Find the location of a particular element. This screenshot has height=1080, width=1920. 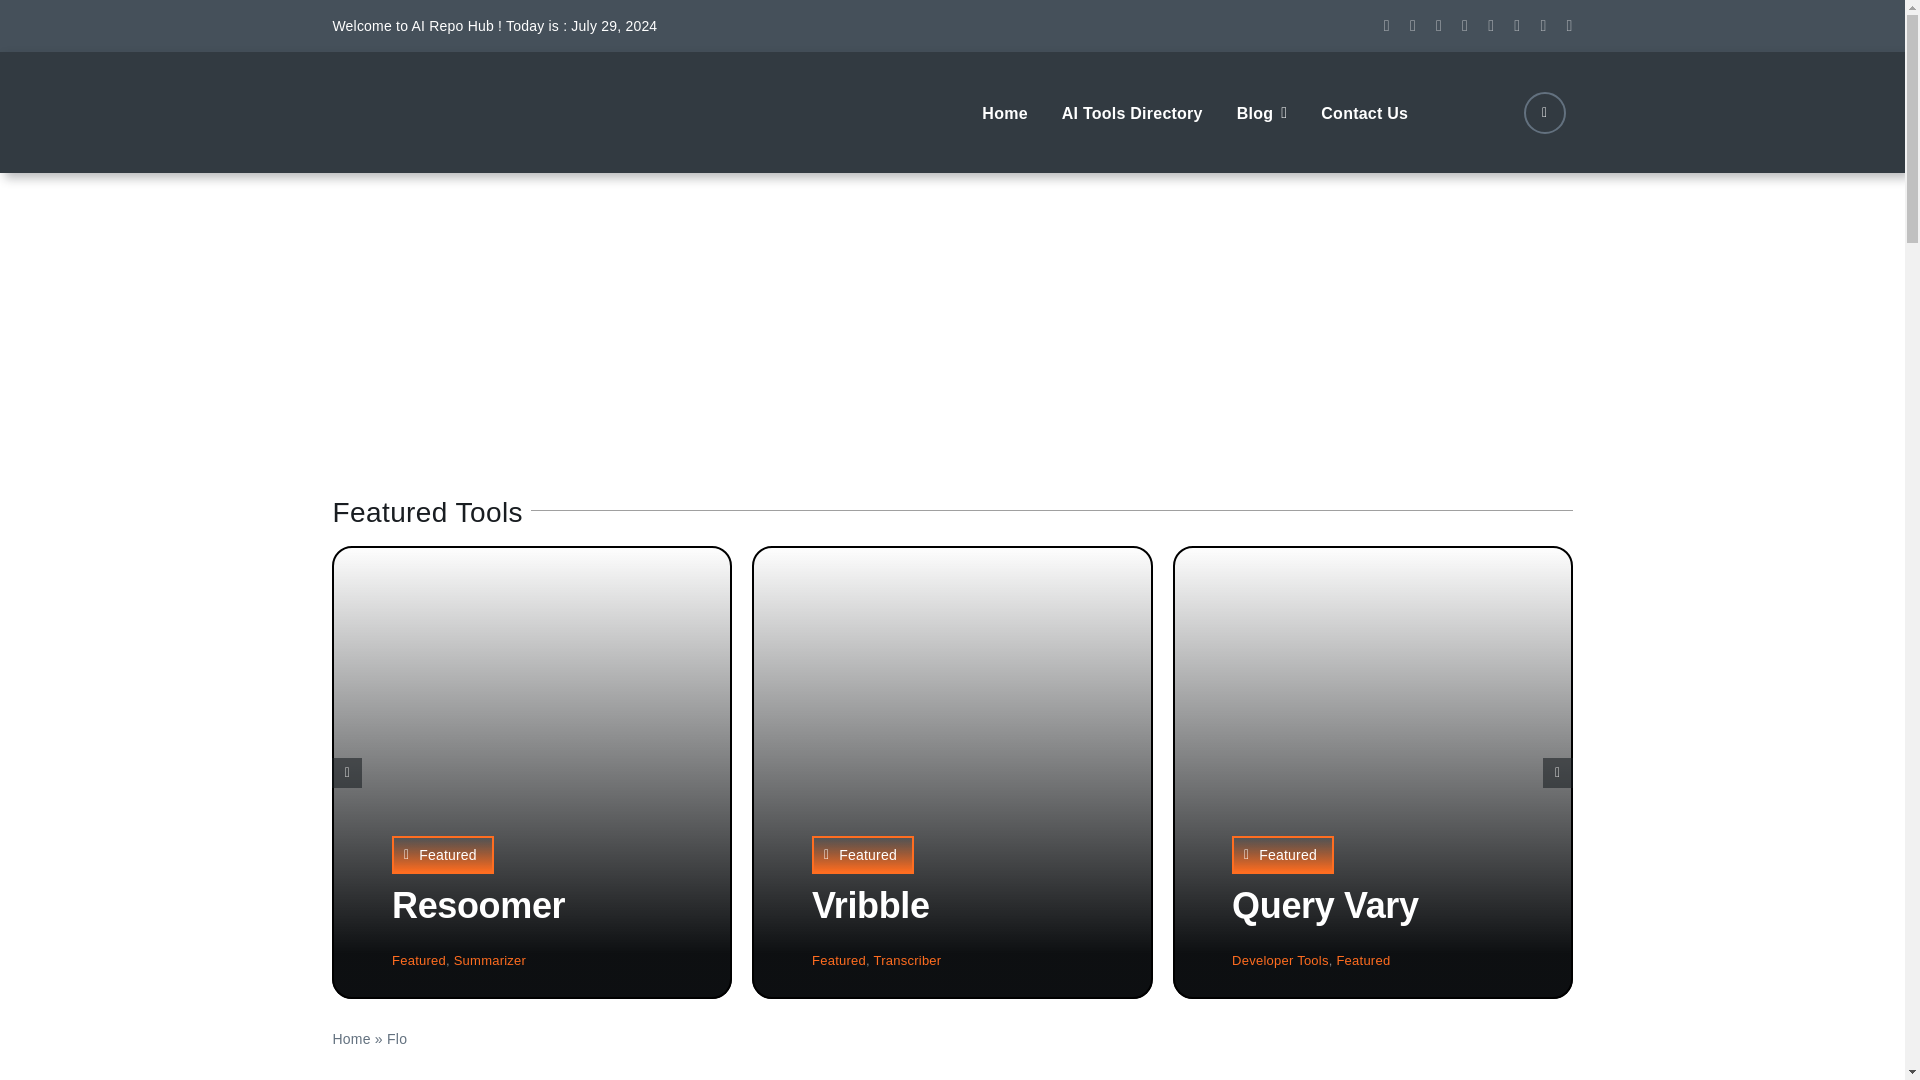

Contact Us is located at coordinates (1364, 111).